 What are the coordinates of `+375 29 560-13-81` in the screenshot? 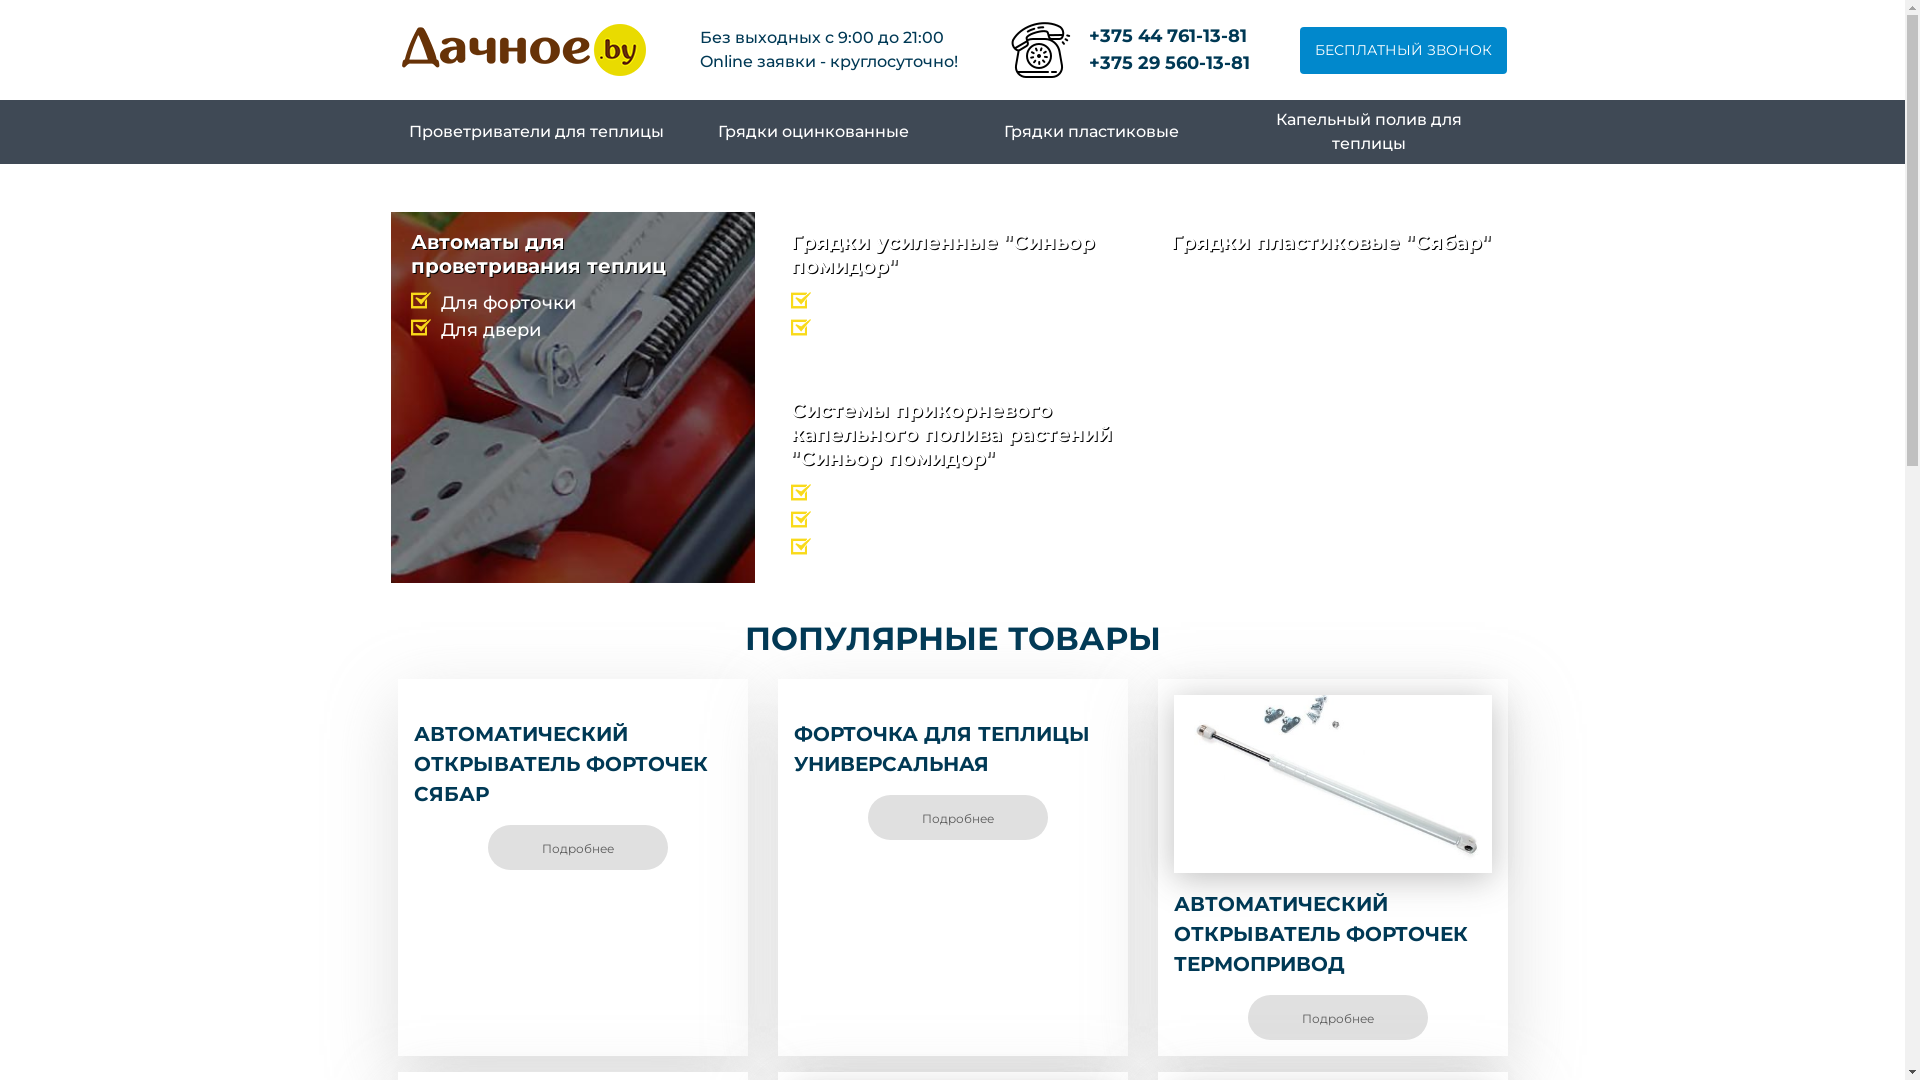 It's located at (1170, 64).